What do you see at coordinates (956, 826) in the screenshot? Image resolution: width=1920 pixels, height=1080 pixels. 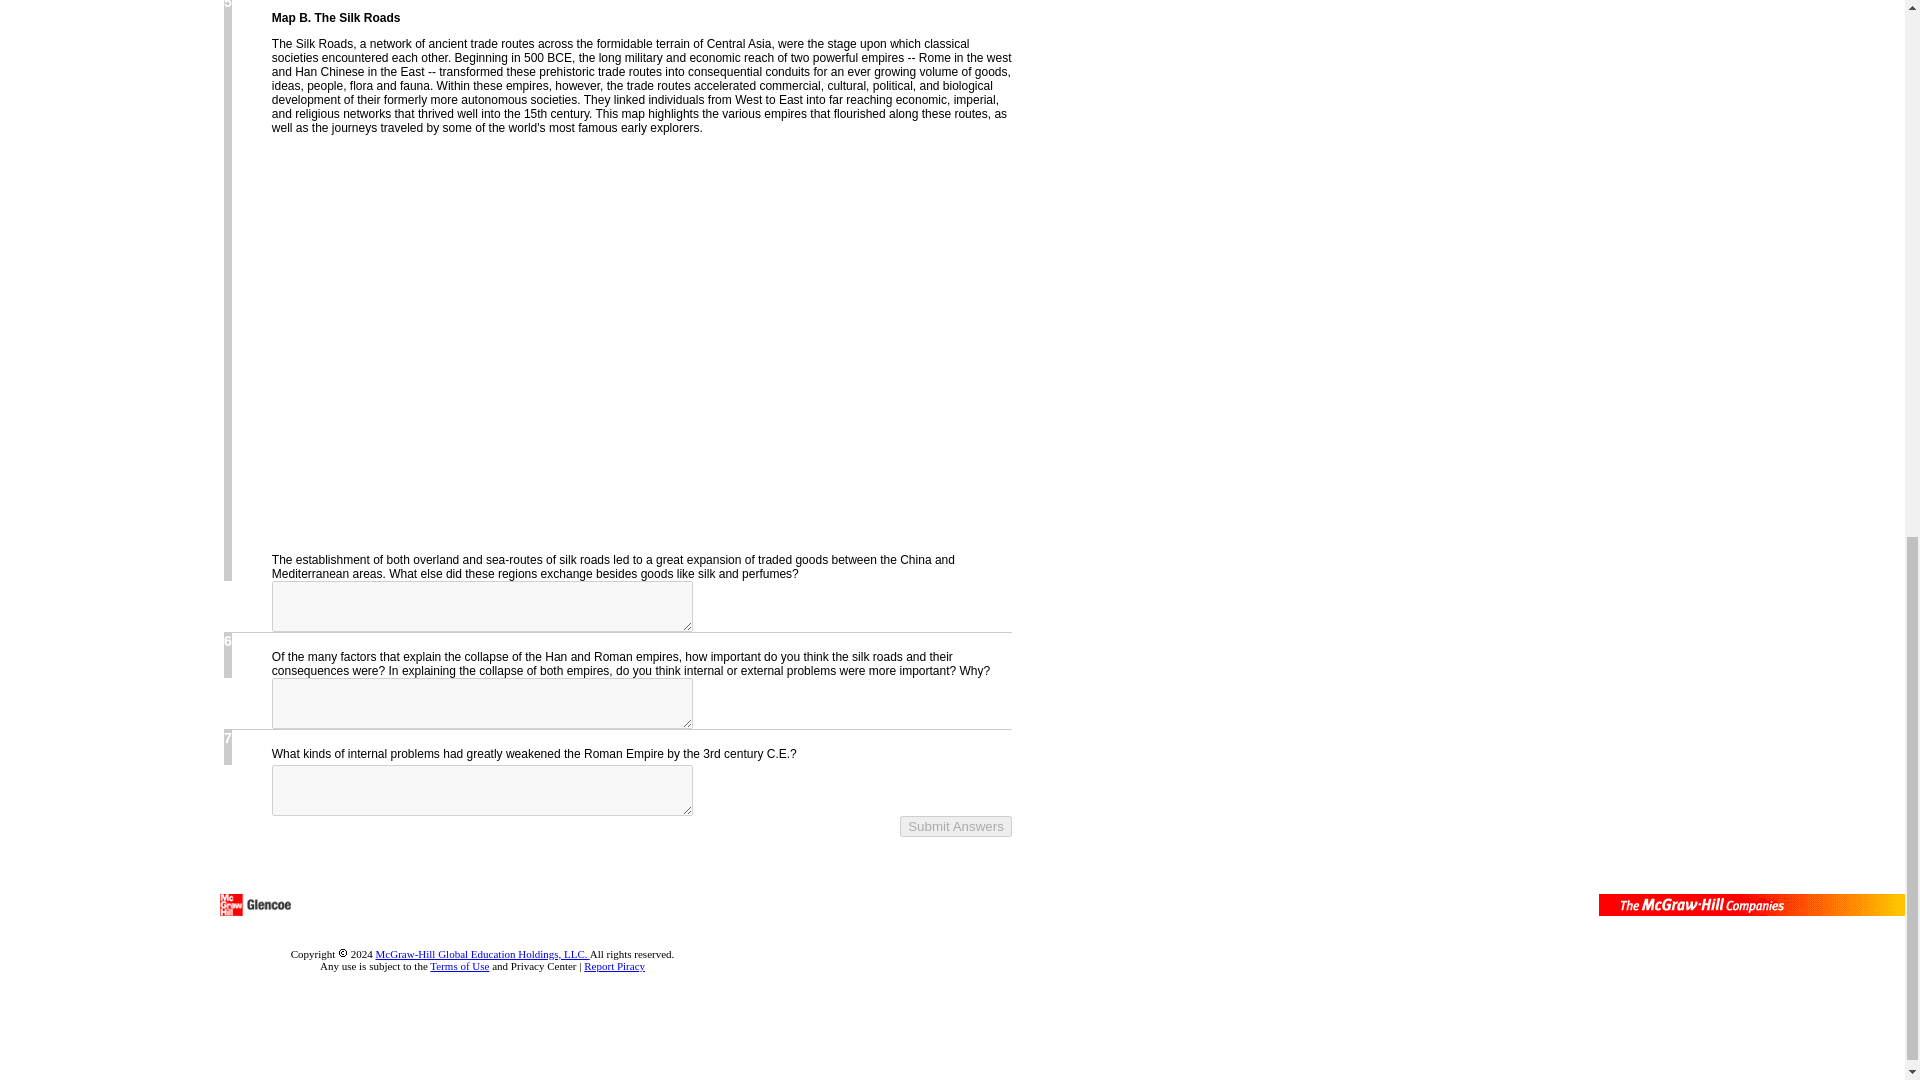 I see `Submit Answers` at bounding box center [956, 826].